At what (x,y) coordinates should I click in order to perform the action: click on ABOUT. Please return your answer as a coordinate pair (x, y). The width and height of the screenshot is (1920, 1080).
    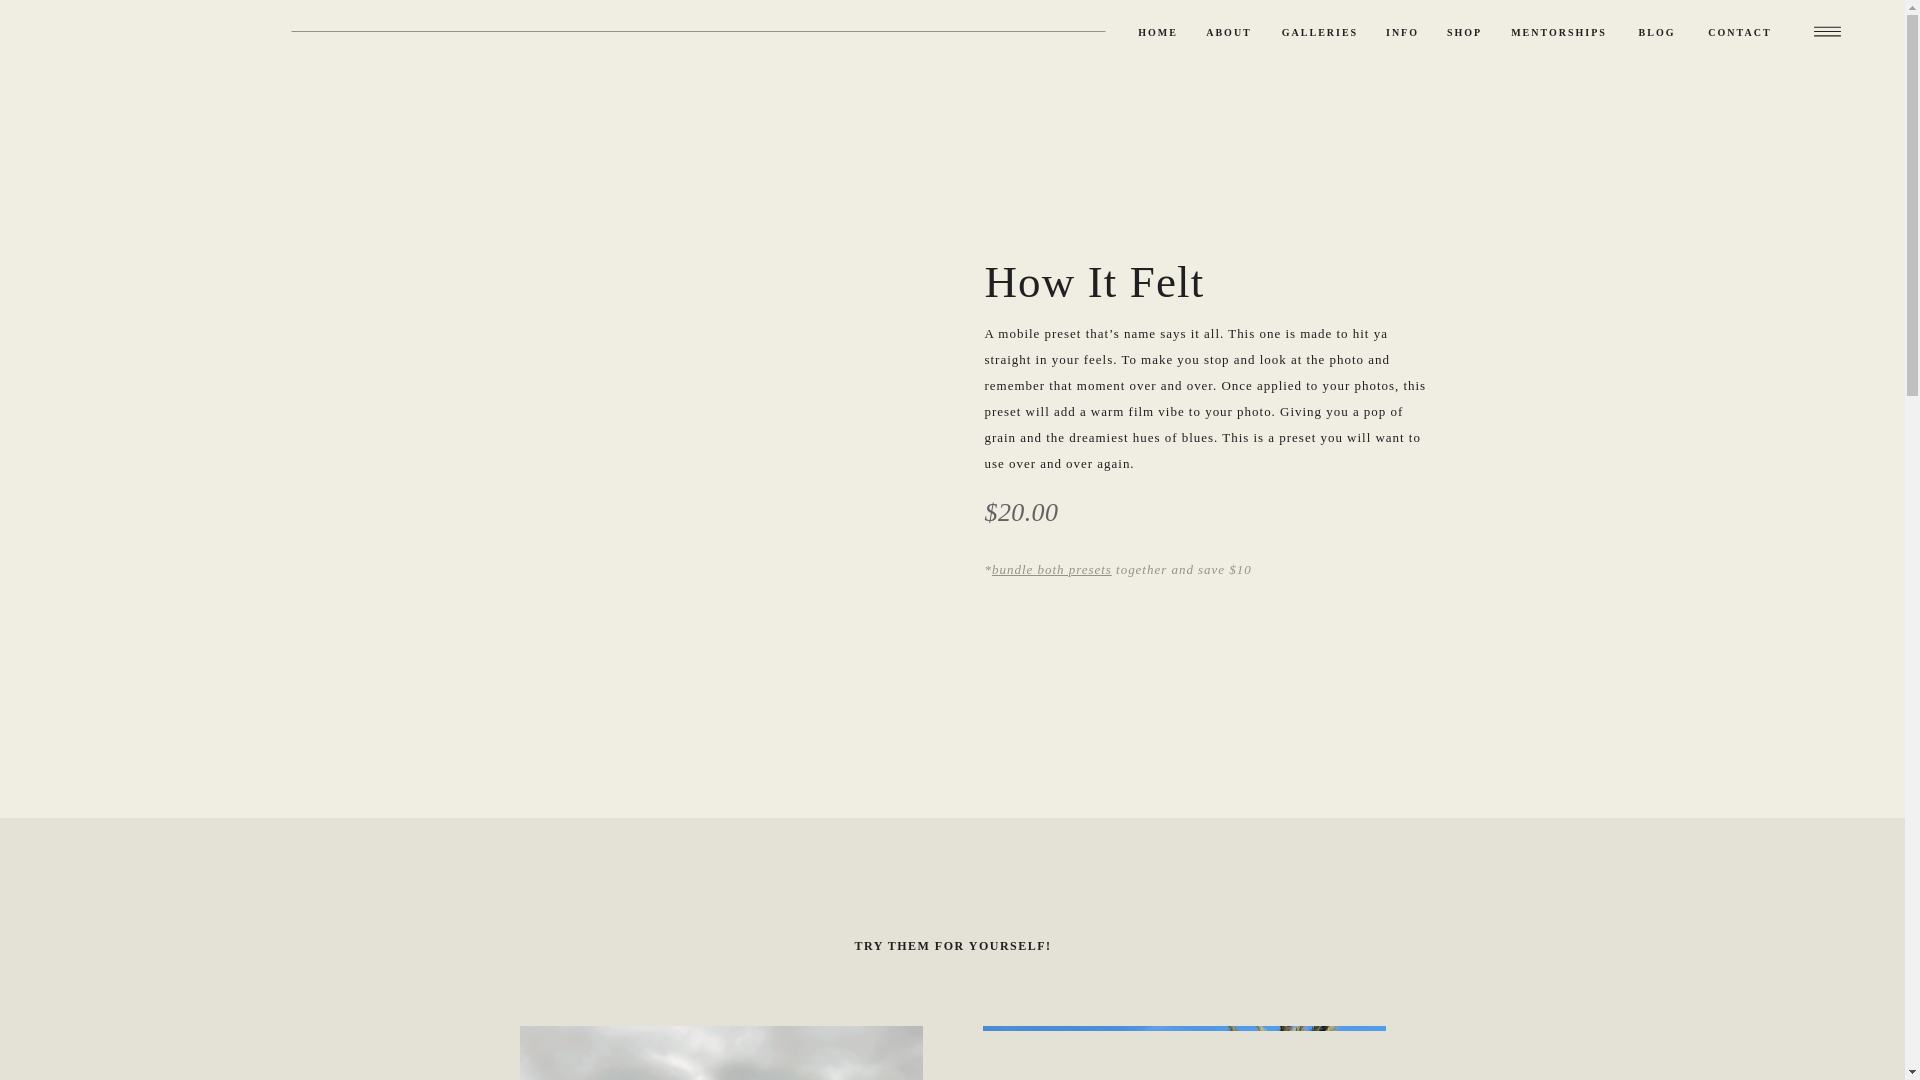
    Looking at the image, I should click on (1228, 33).